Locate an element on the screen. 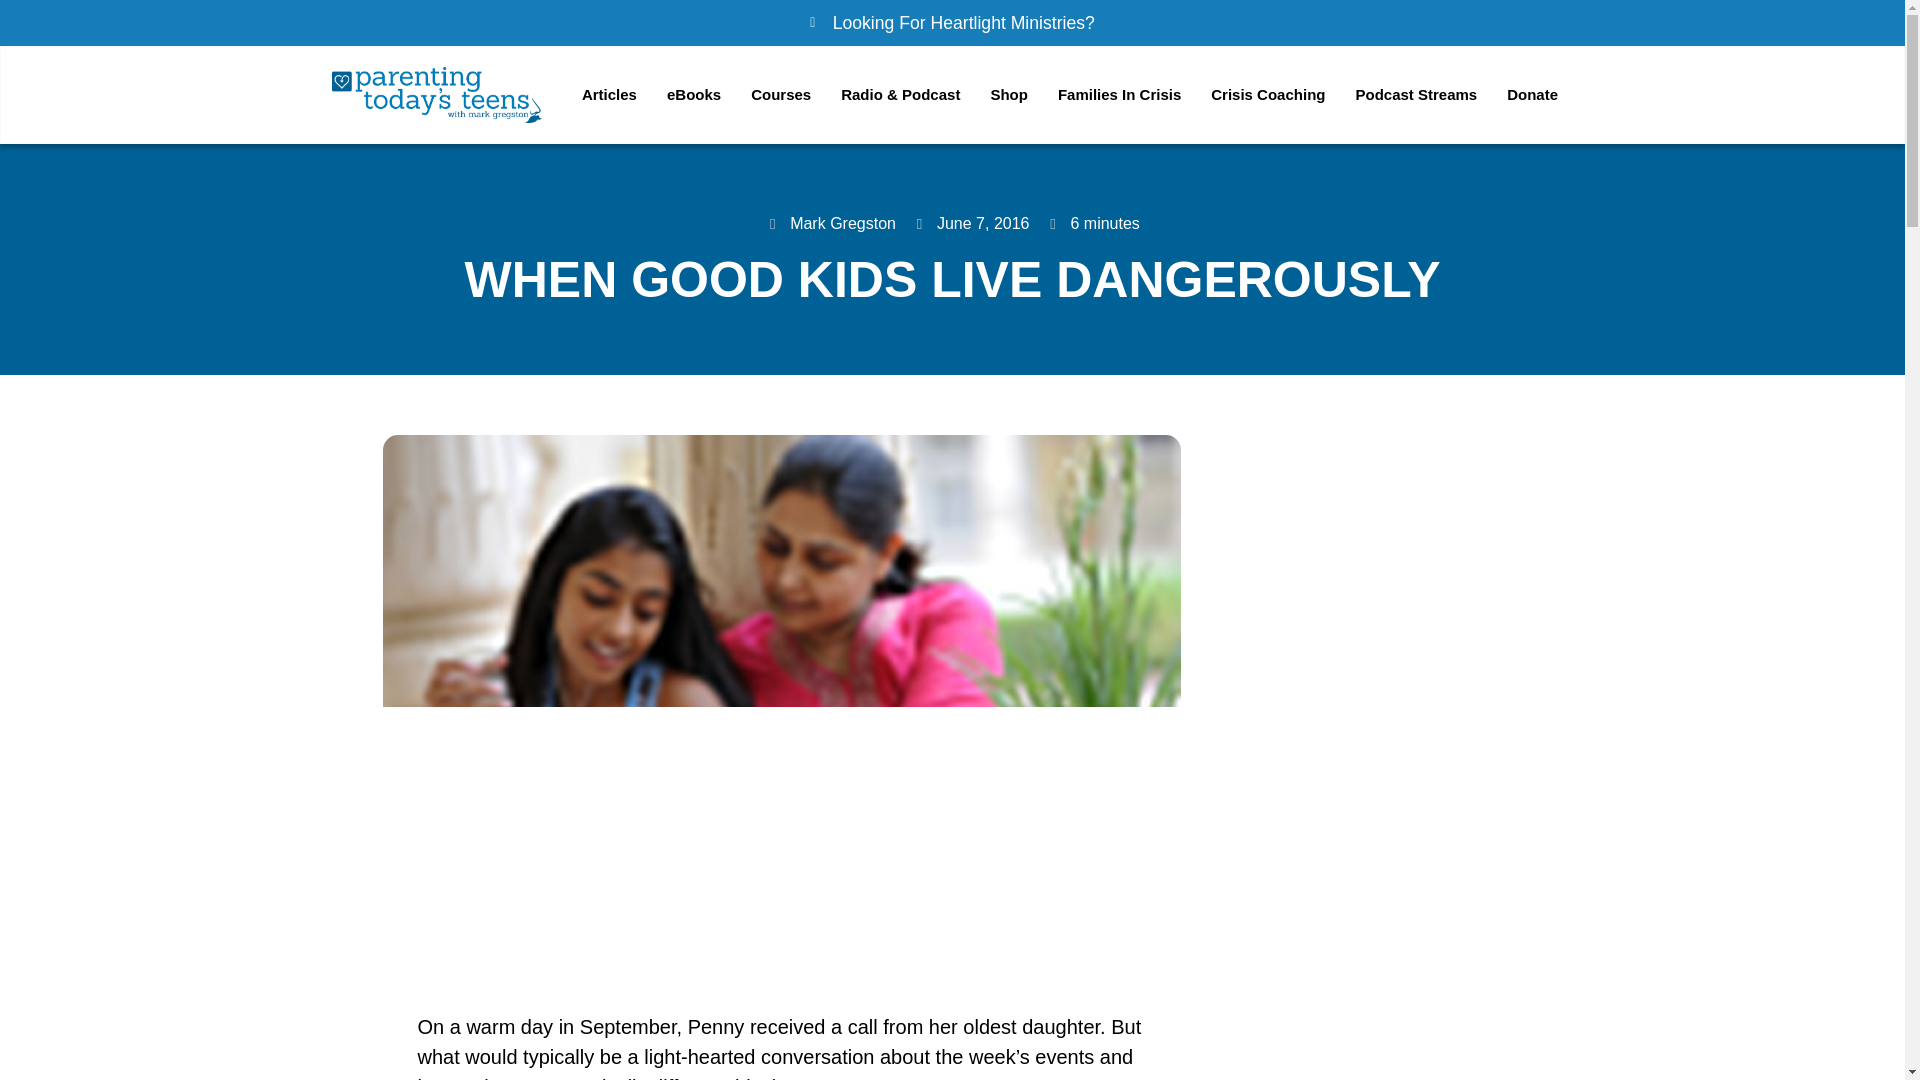 The height and width of the screenshot is (1080, 1920). Shop is located at coordinates (1008, 94).